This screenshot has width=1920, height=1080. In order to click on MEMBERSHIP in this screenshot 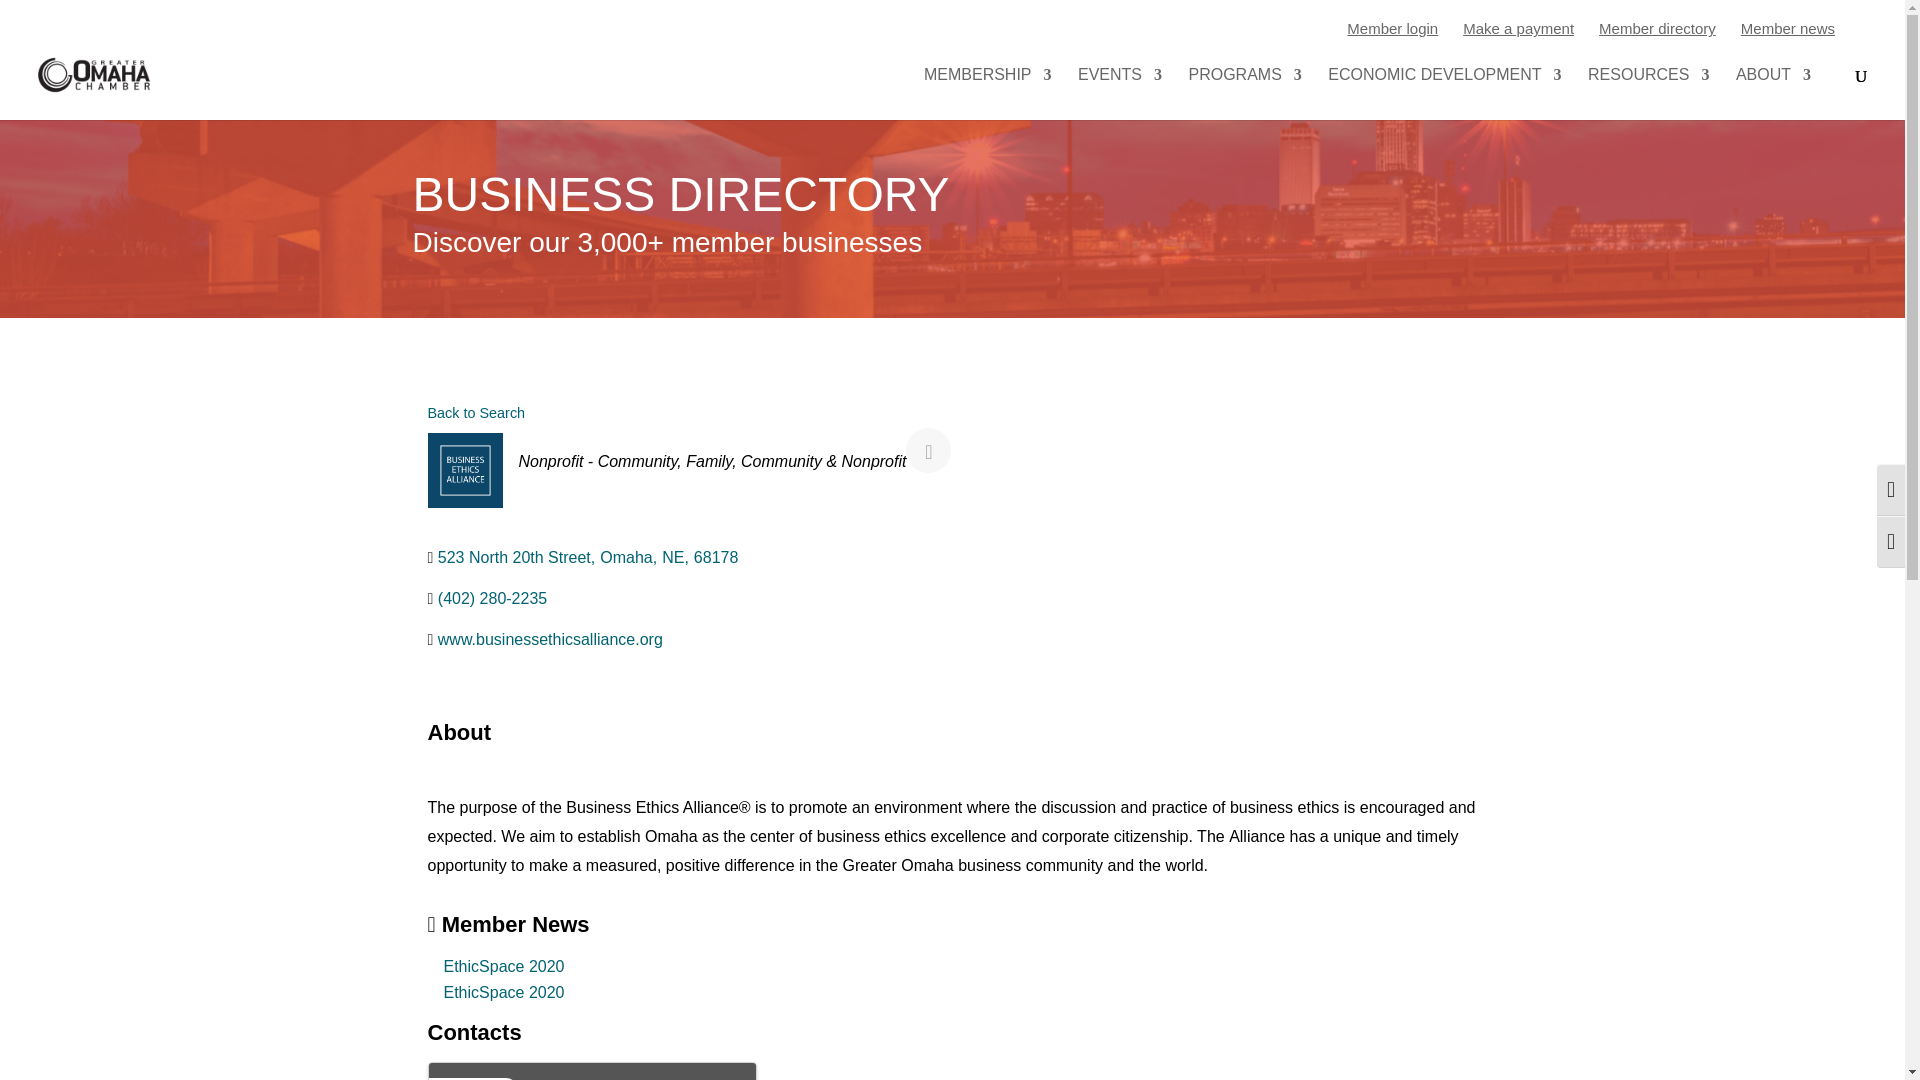, I will do `click(988, 94)`.